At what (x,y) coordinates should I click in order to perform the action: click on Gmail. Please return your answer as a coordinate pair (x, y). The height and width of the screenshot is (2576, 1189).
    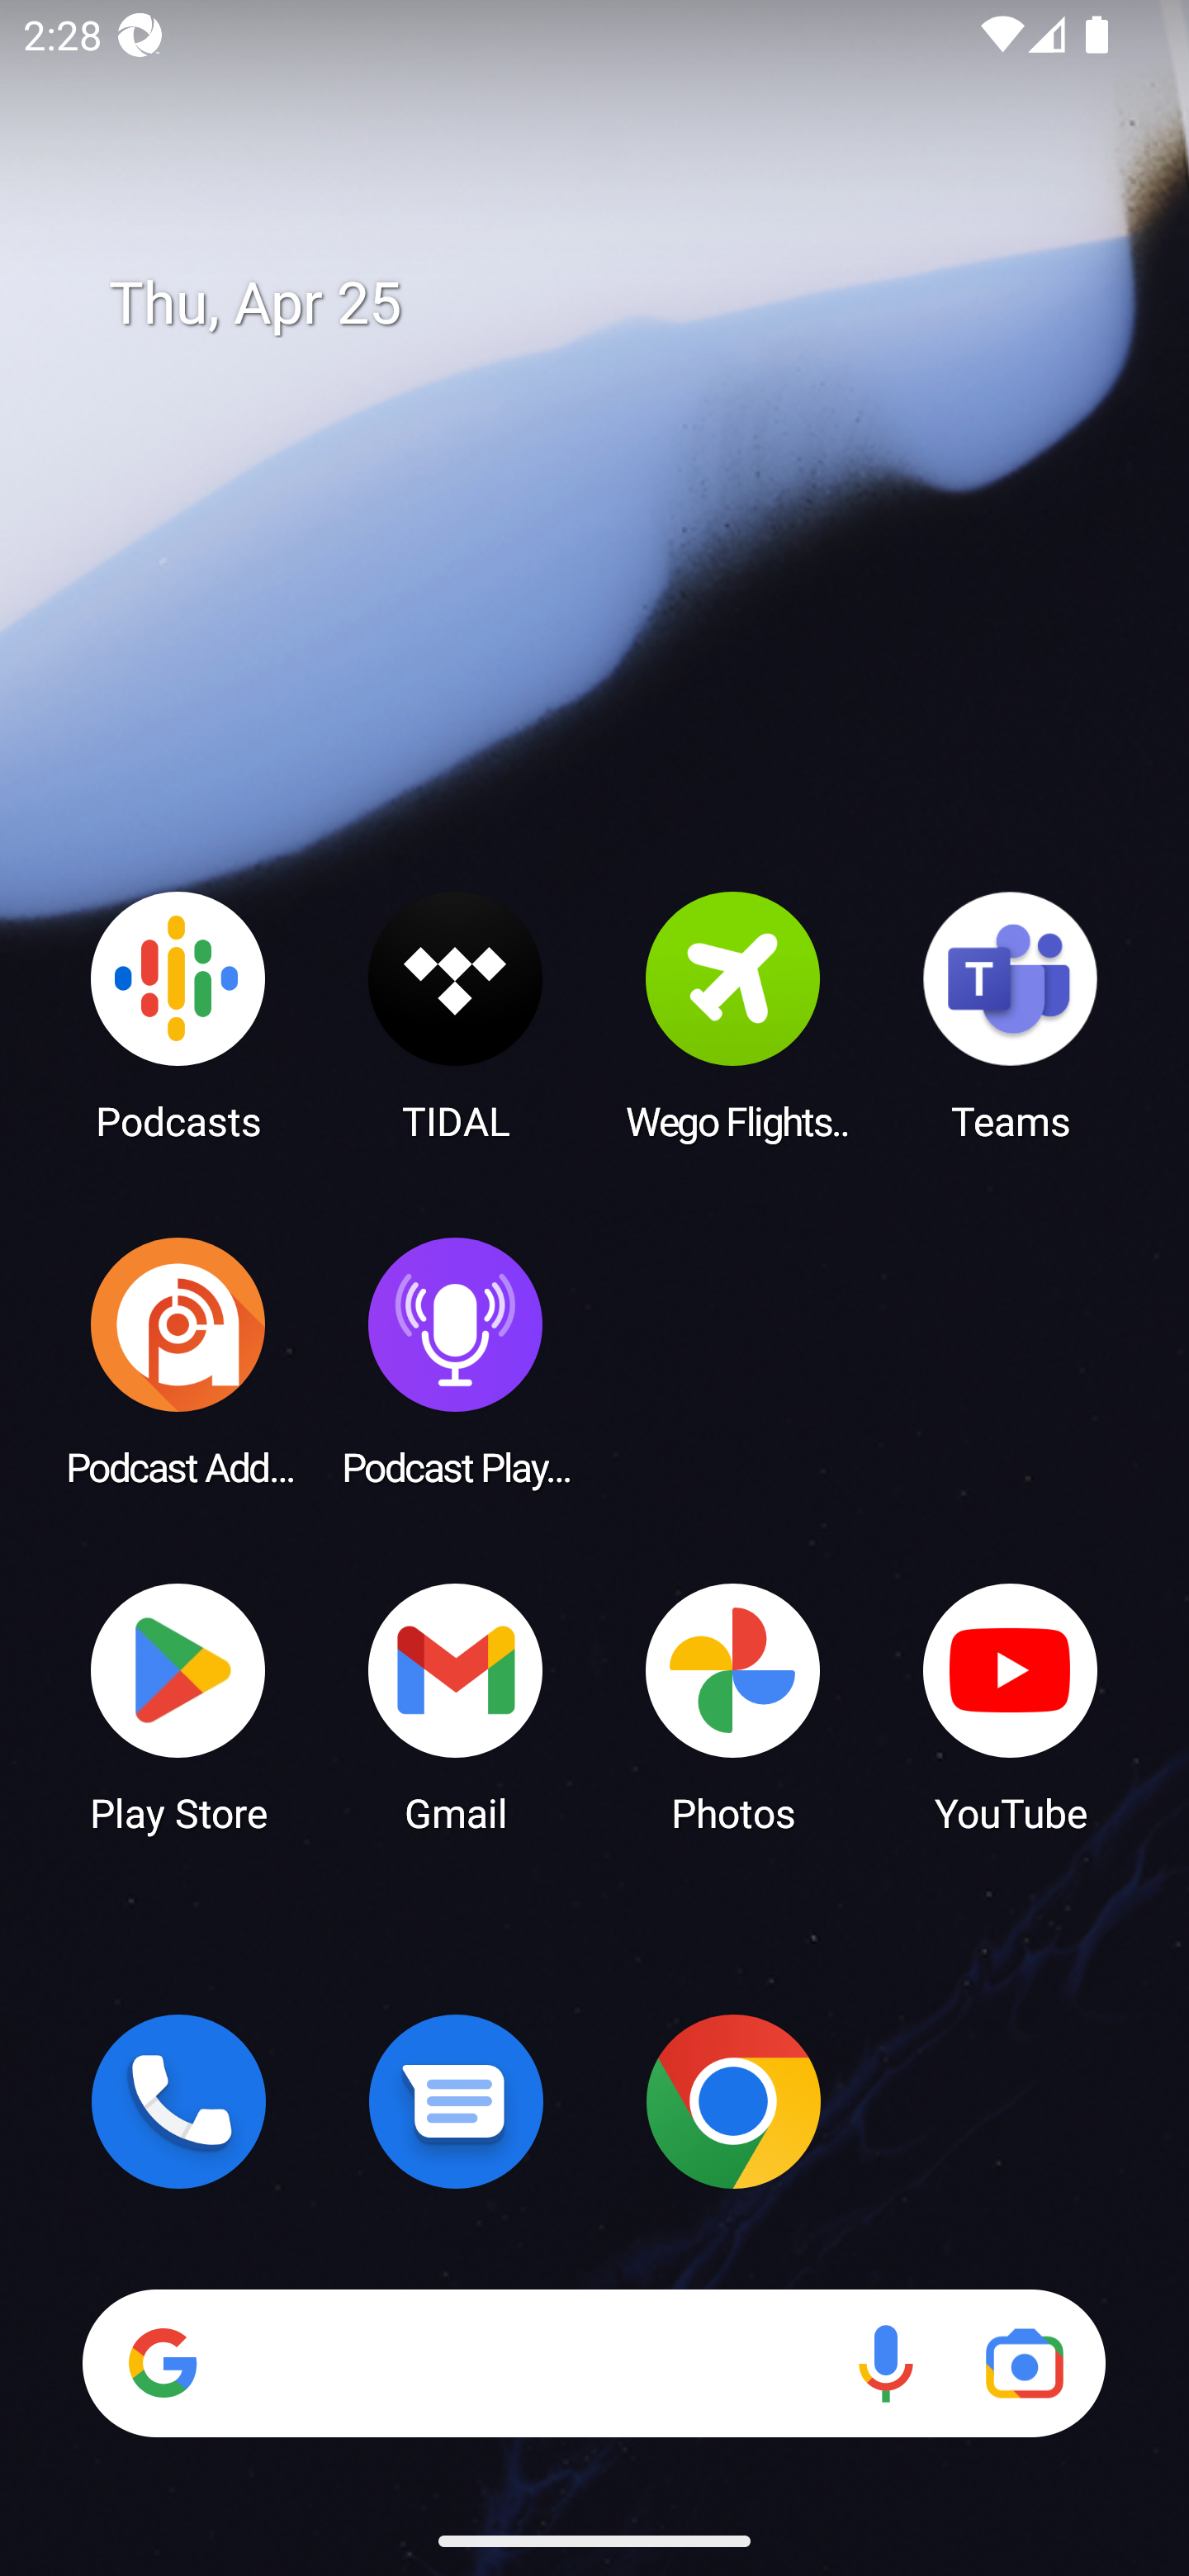
    Looking at the image, I should click on (456, 1706).